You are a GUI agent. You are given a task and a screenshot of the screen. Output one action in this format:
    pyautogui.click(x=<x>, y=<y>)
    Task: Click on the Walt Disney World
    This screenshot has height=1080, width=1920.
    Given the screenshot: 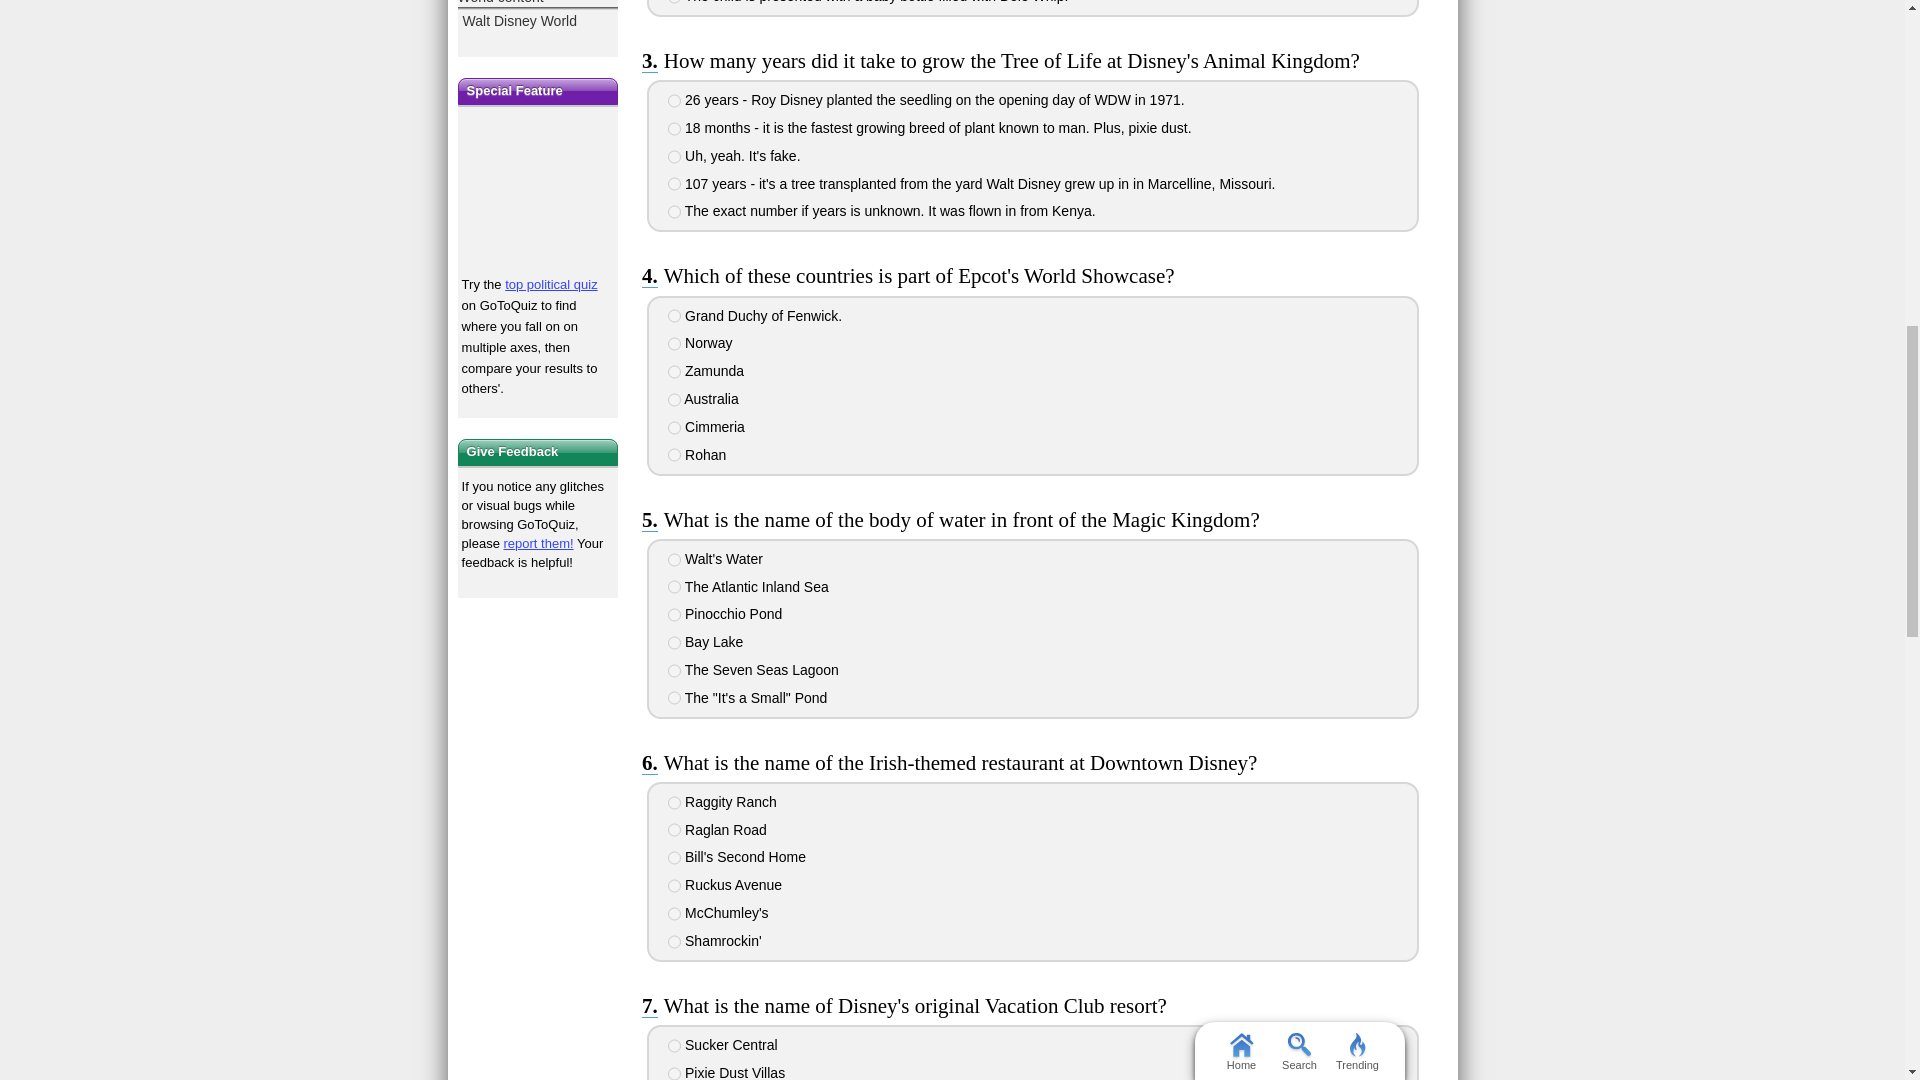 What is the action you would take?
    pyautogui.click(x=538, y=17)
    